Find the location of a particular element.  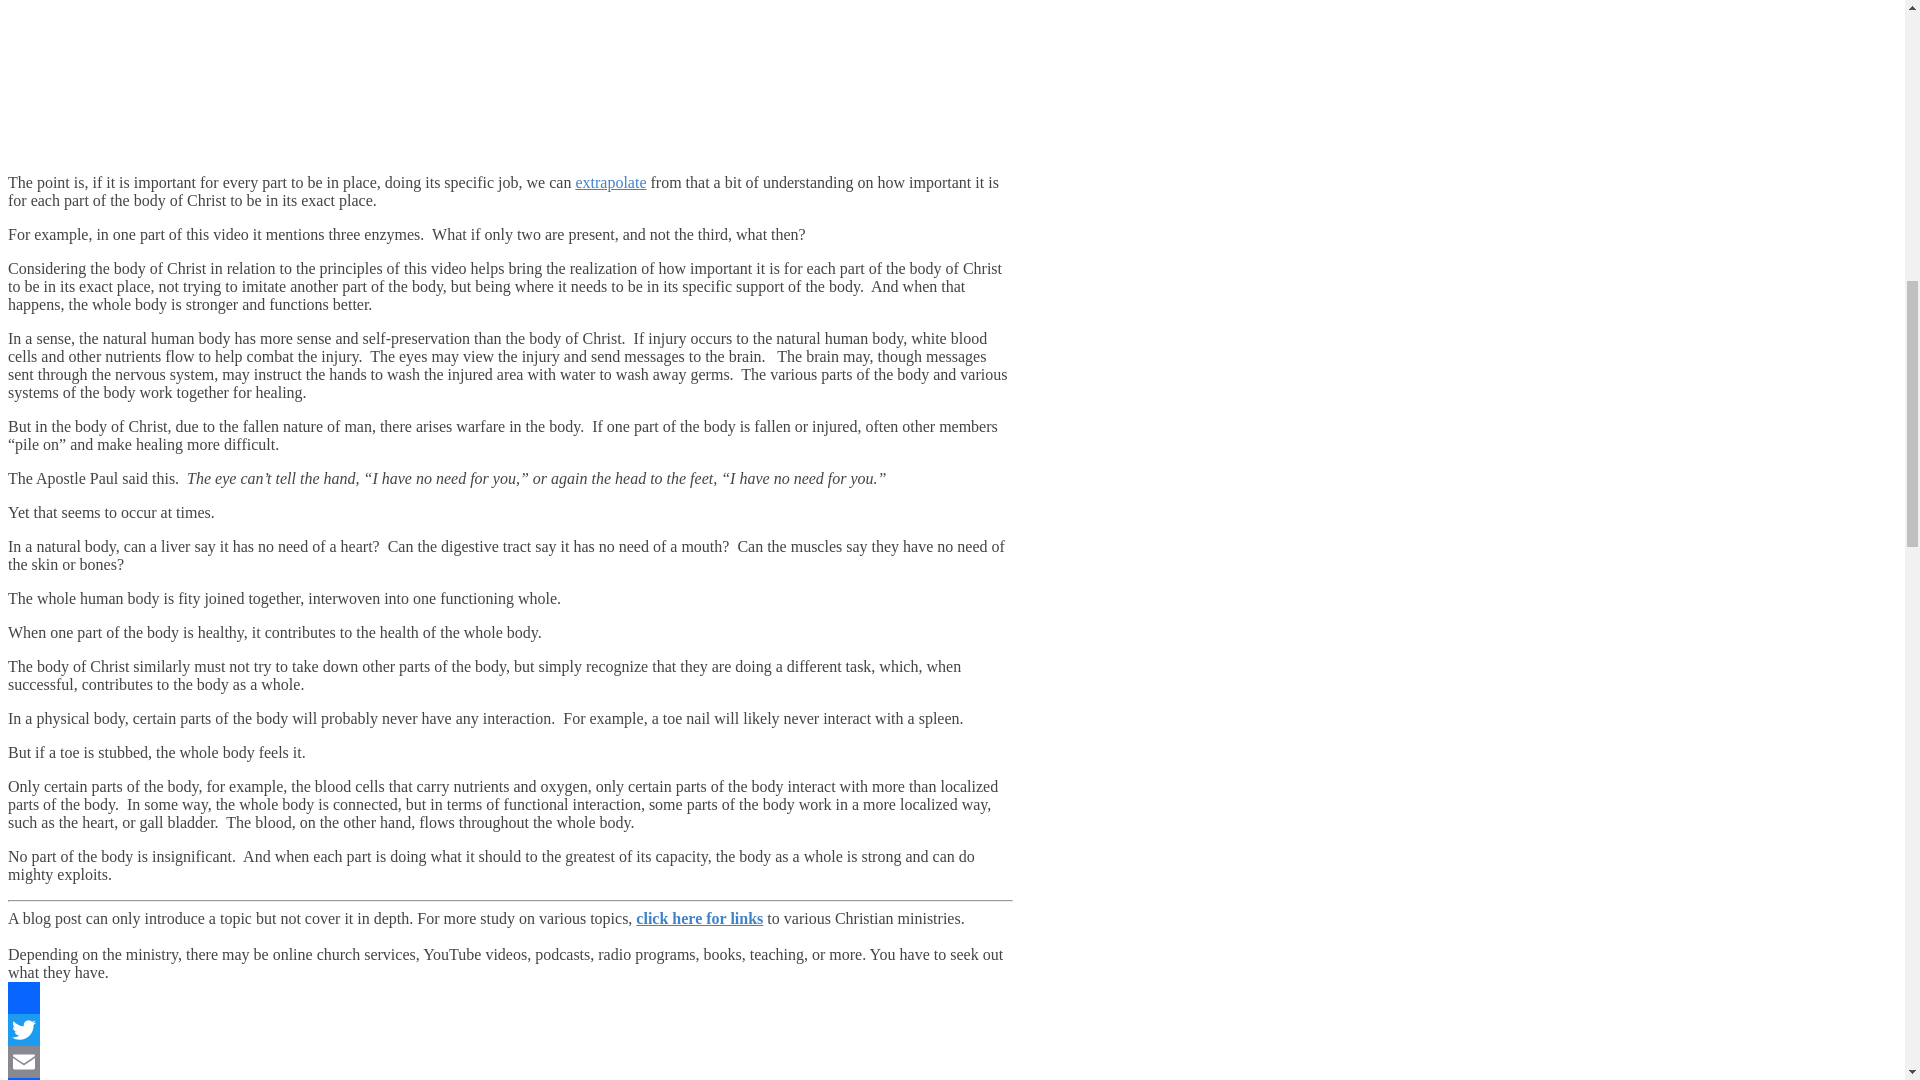

Facebook is located at coordinates (510, 998).